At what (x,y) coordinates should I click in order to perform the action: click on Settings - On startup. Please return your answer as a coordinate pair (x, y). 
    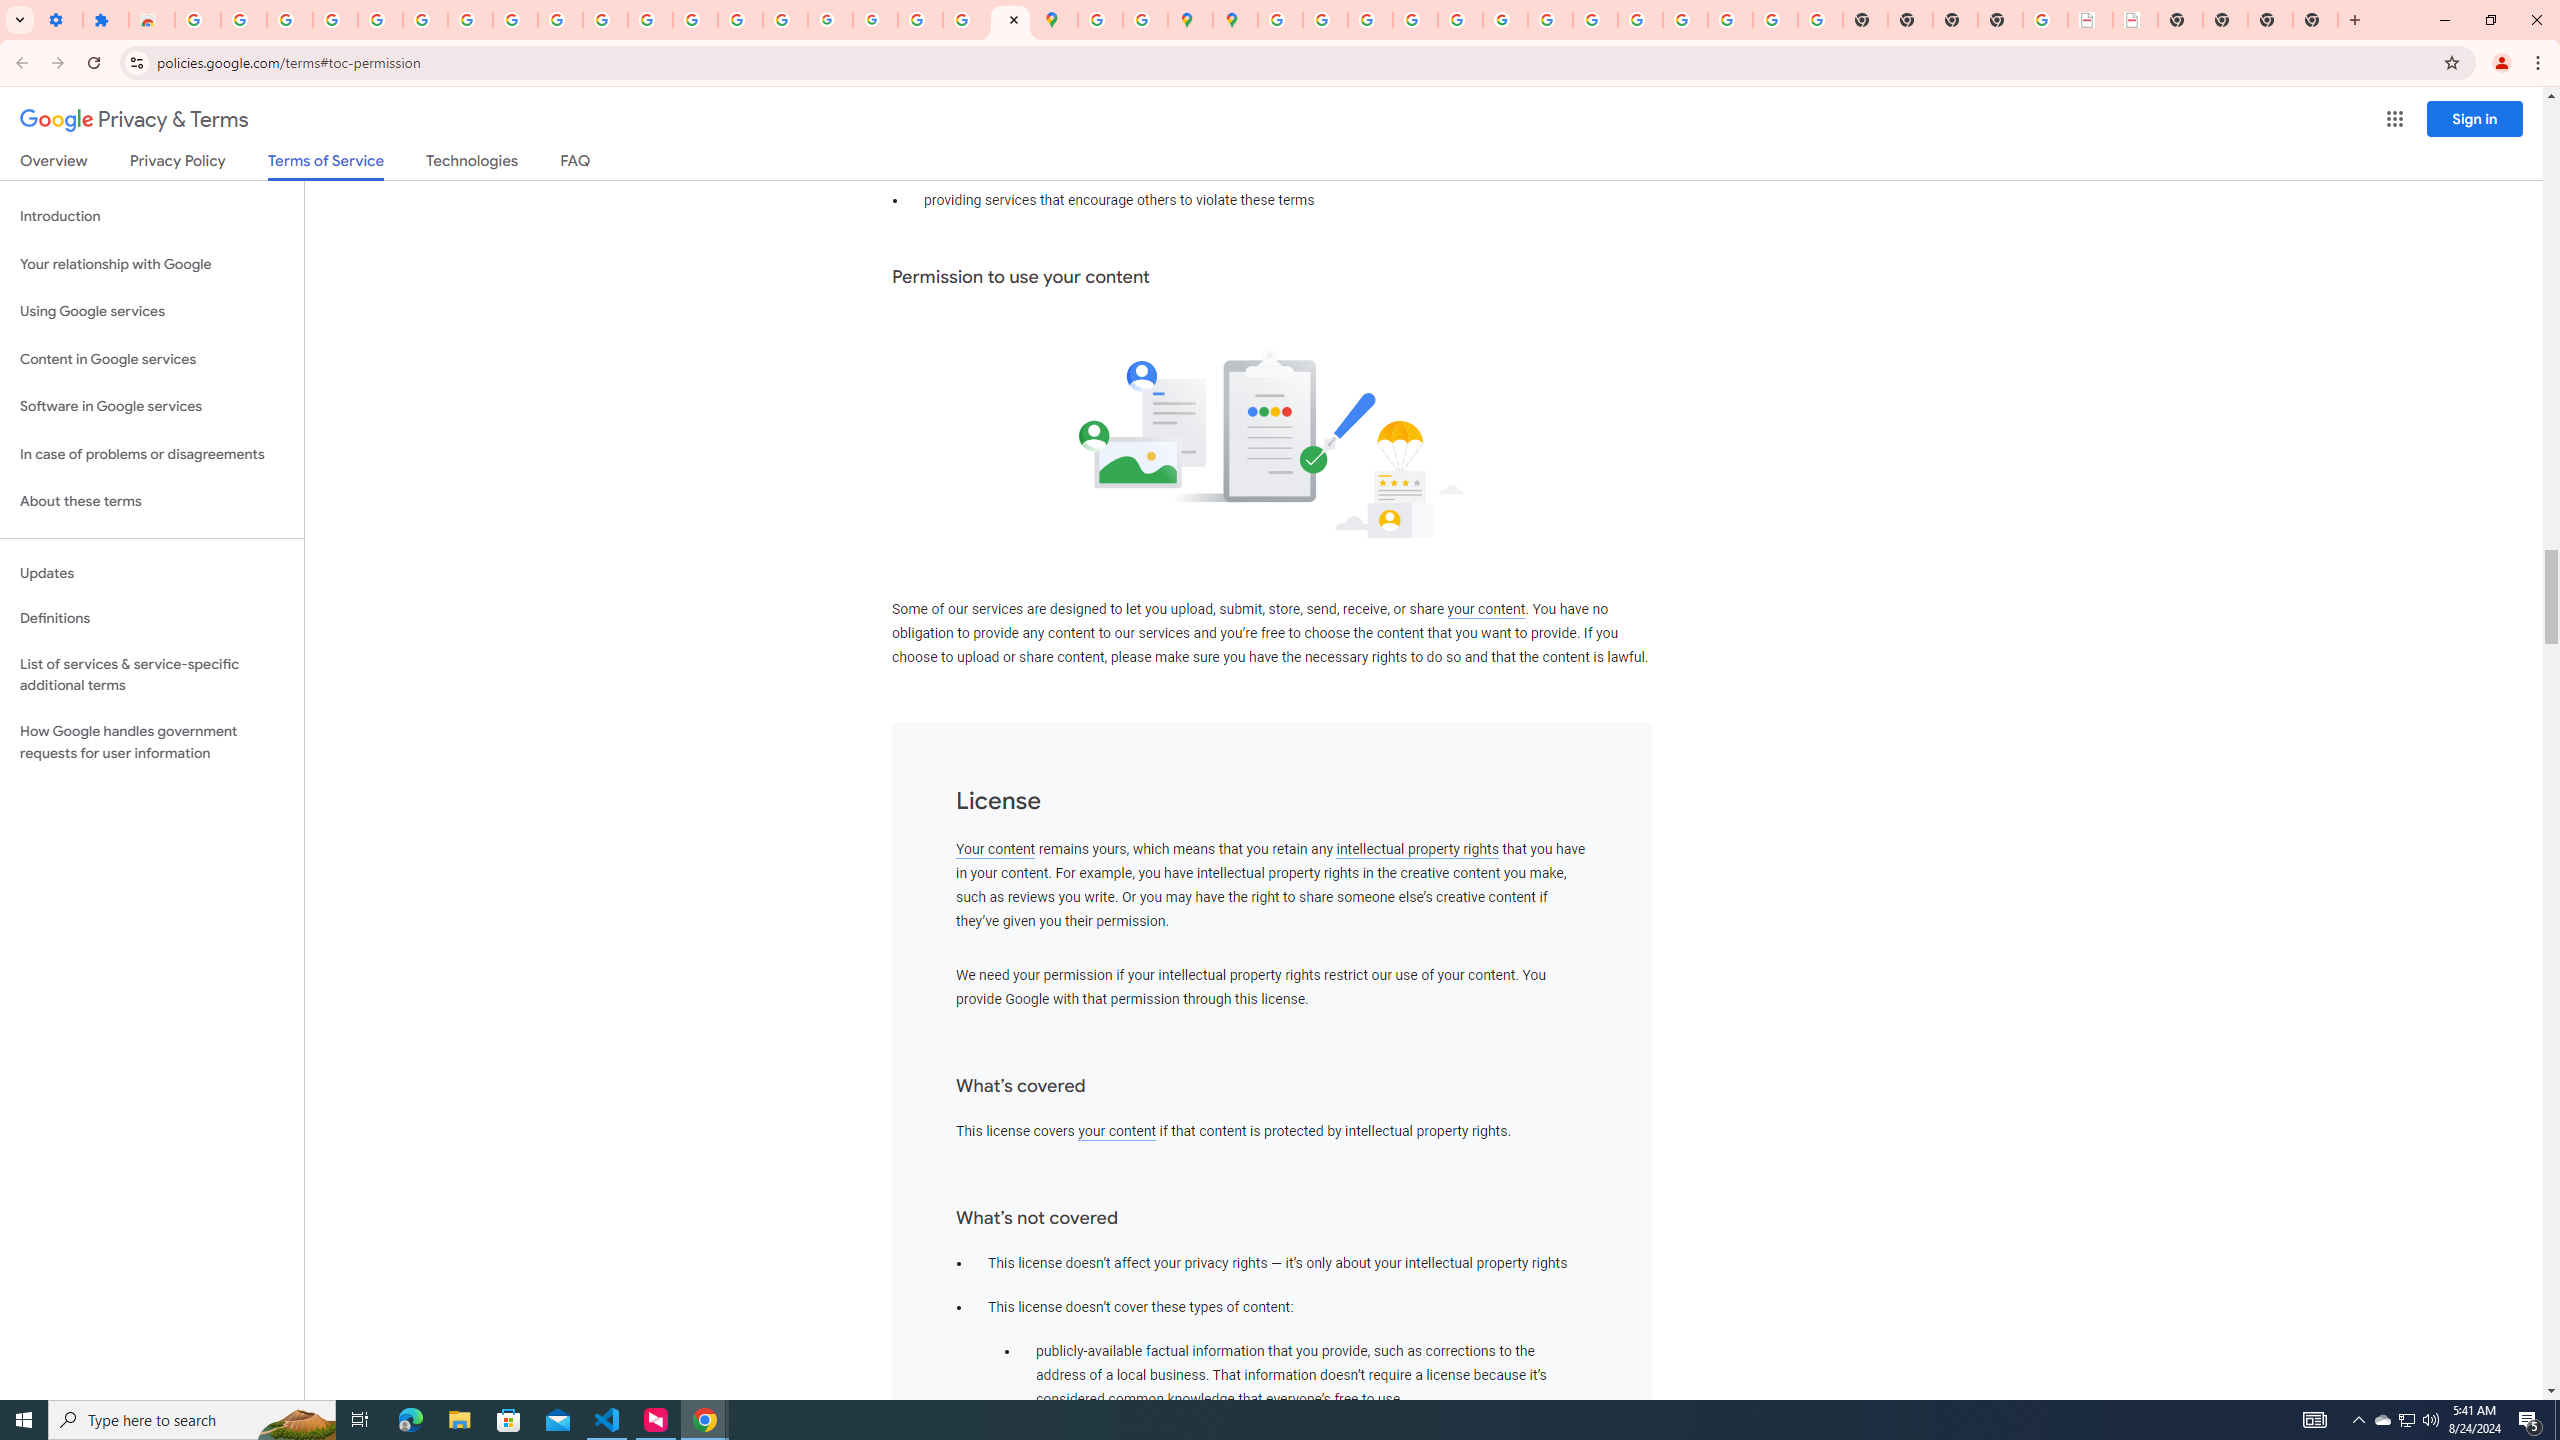
    Looking at the image, I should click on (60, 20).